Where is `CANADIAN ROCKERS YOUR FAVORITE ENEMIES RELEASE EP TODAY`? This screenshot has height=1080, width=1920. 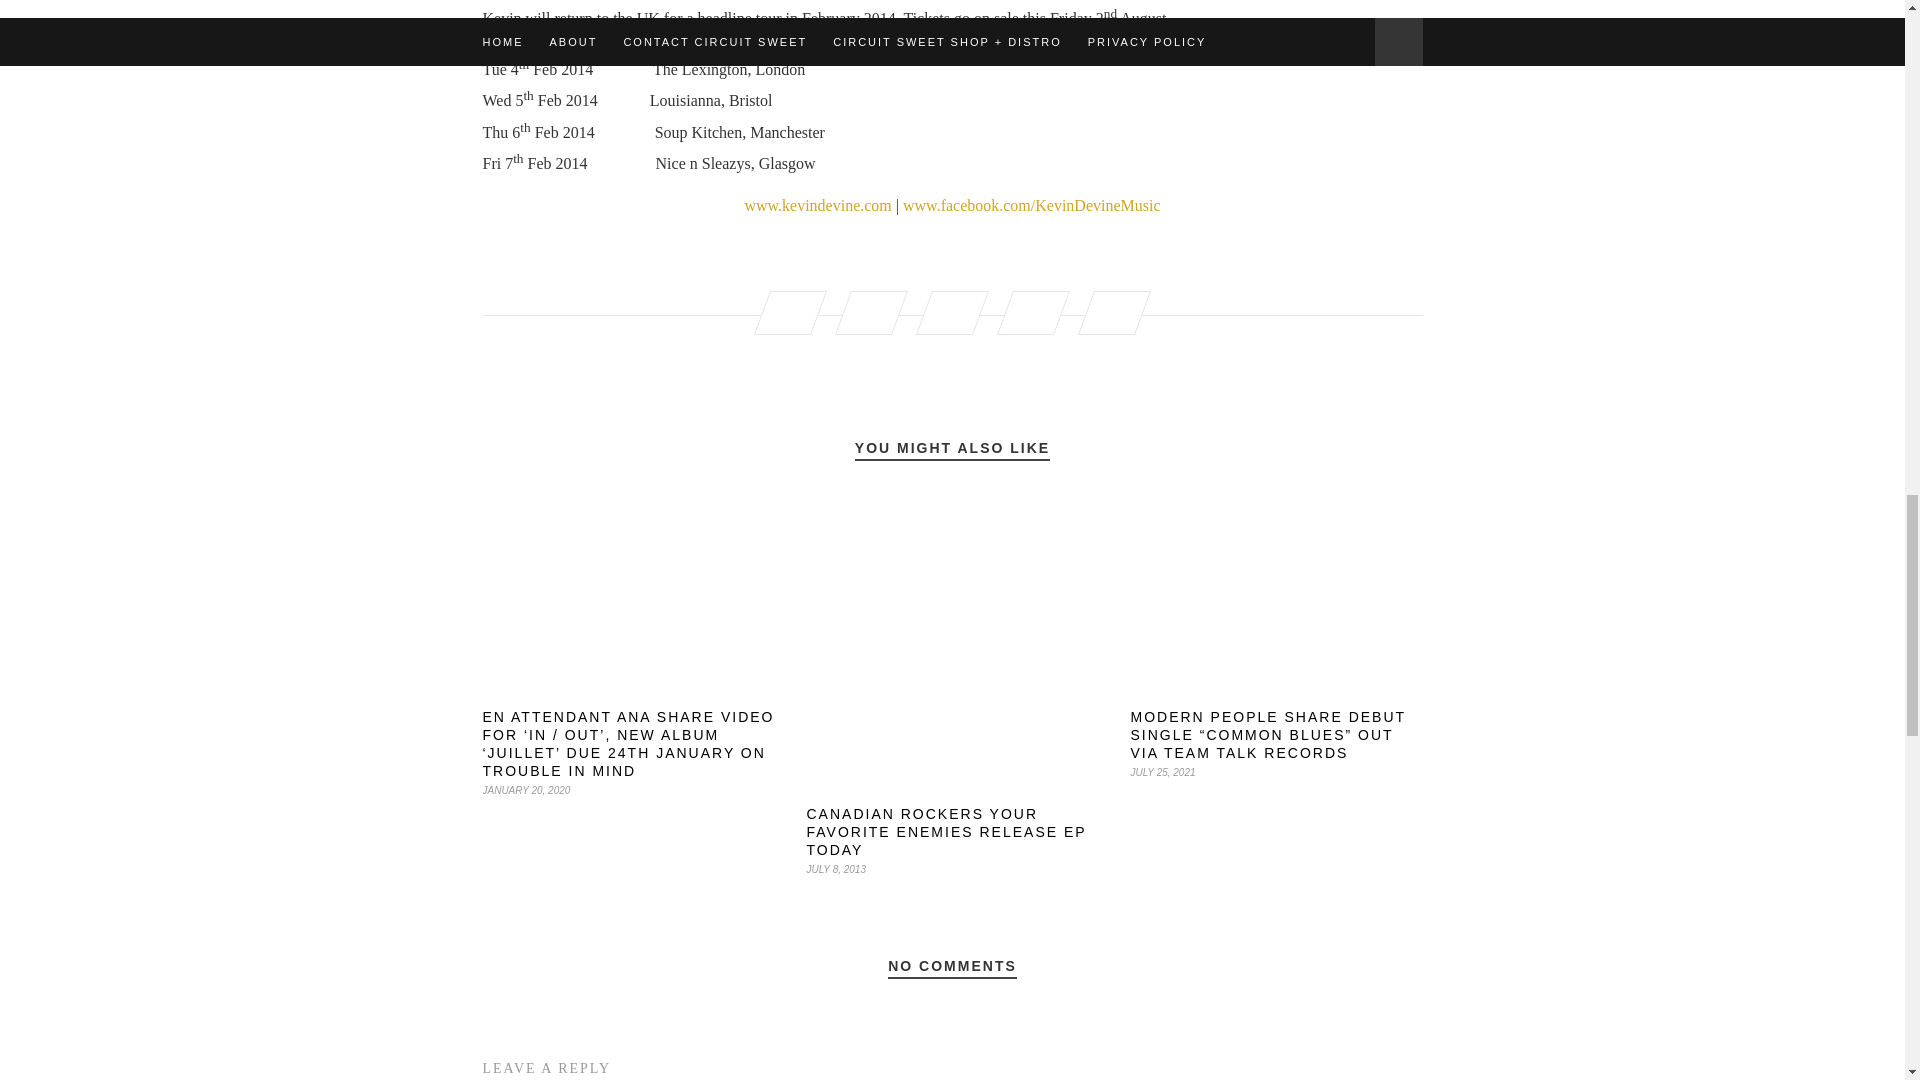
CANADIAN ROCKERS YOUR FAVORITE ENEMIES RELEASE EP TODAY is located at coordinates (946, 831).